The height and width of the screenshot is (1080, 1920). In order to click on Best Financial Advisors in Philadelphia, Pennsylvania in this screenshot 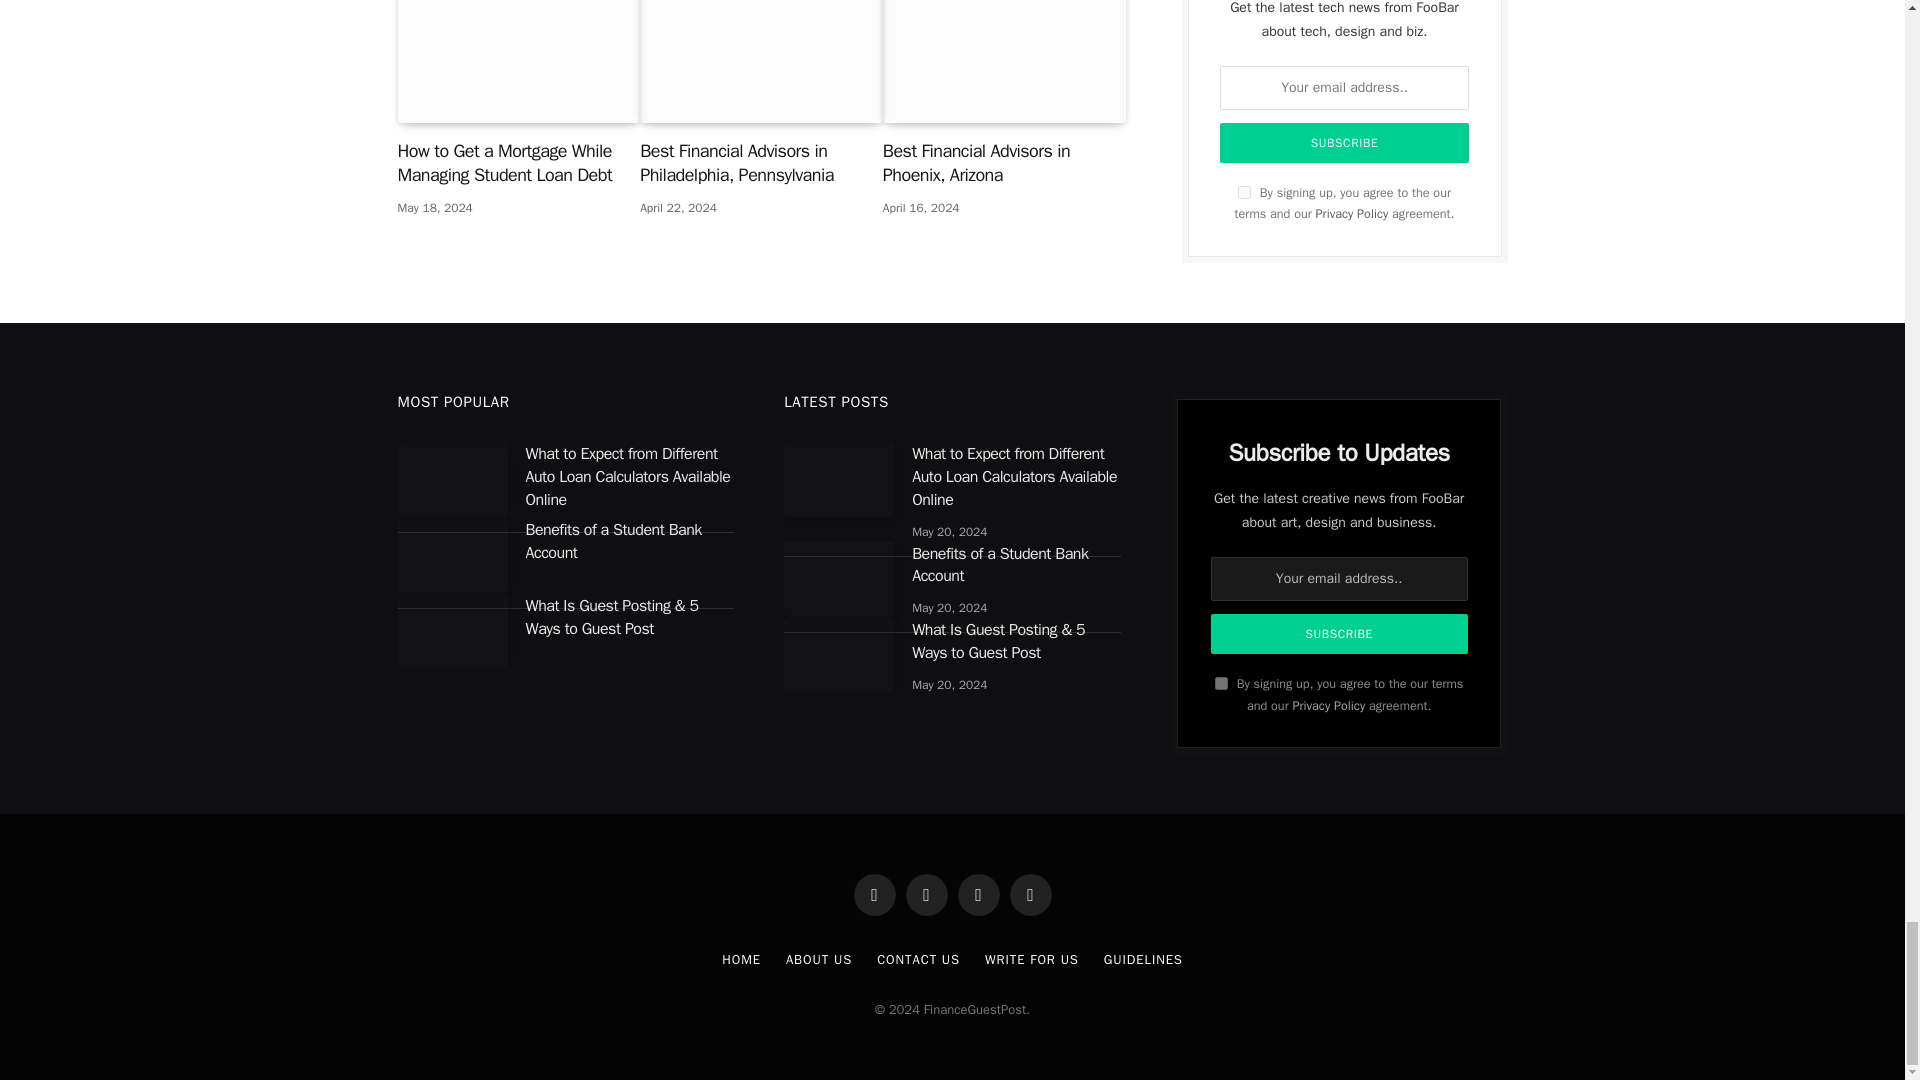, I will do `click(761, 62)`.